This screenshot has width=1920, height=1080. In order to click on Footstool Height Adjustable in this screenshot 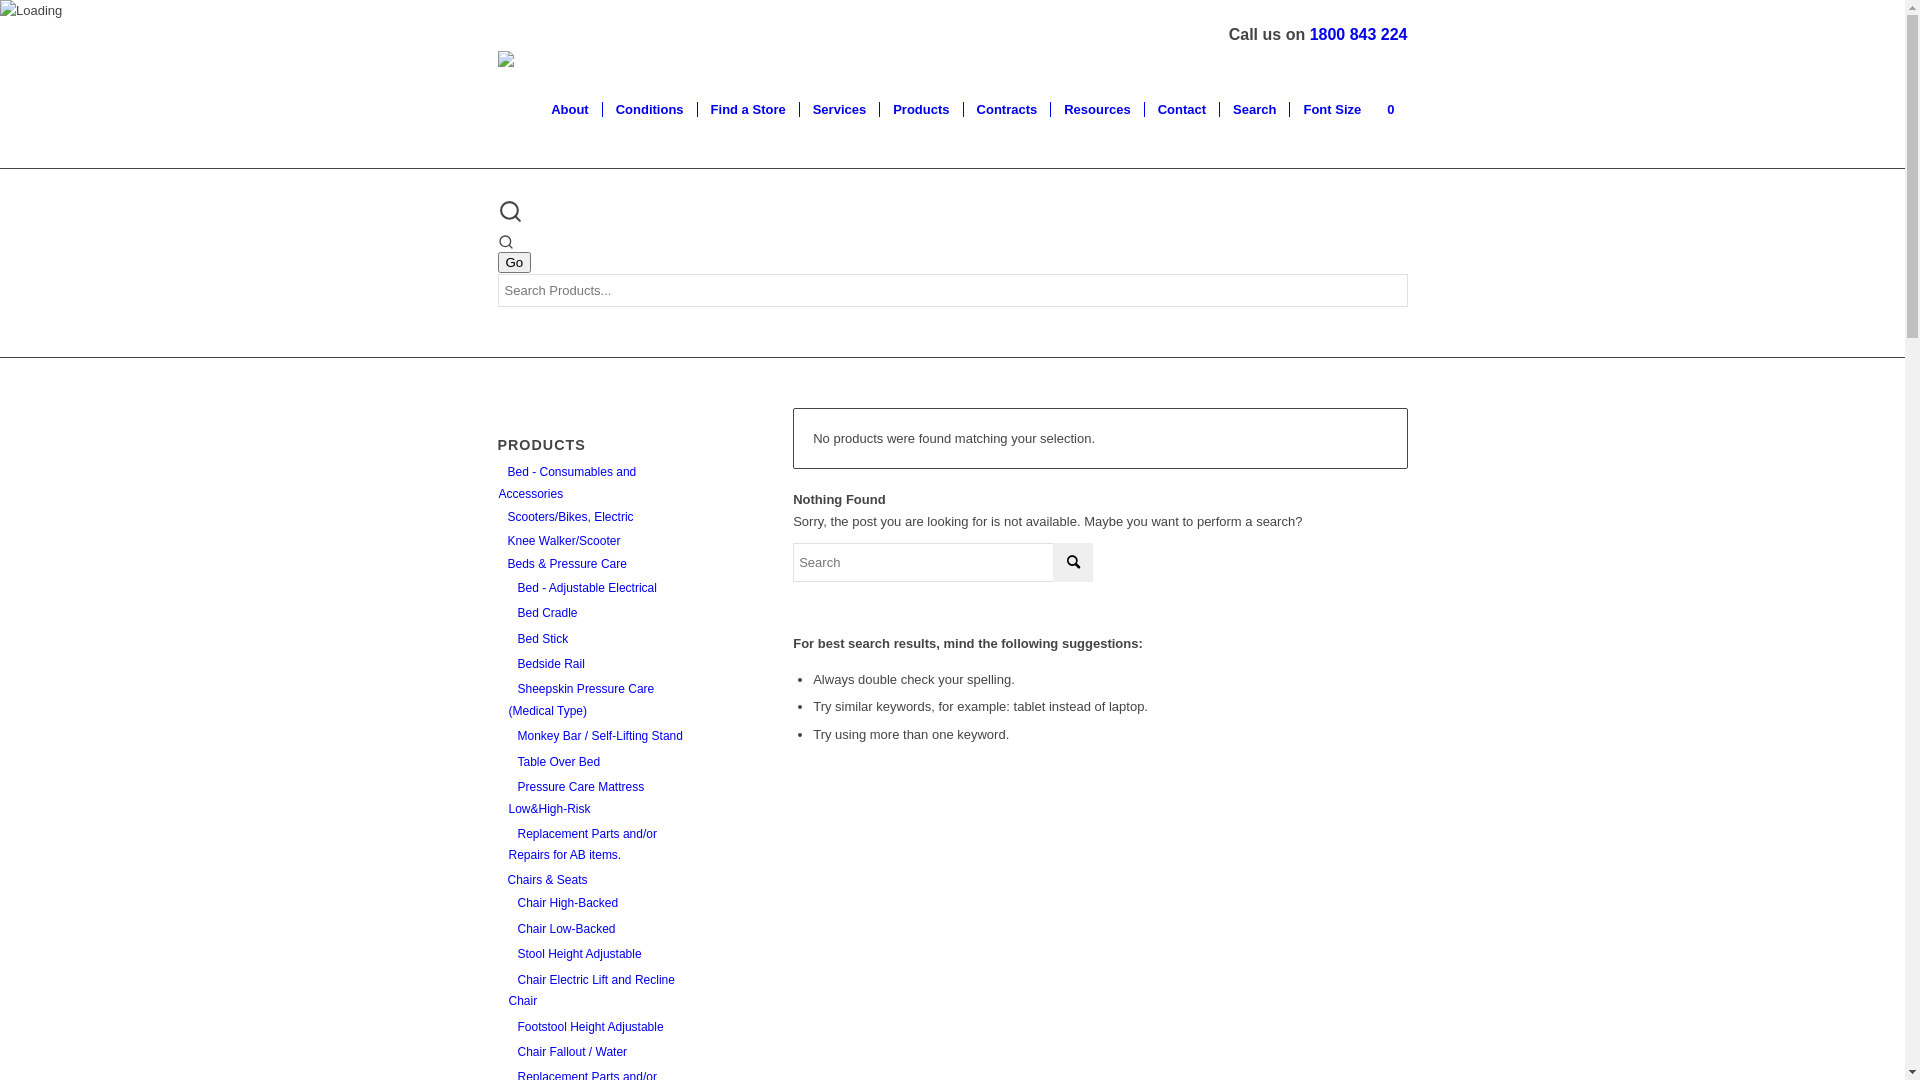, I will do `click(586, 1027)`.